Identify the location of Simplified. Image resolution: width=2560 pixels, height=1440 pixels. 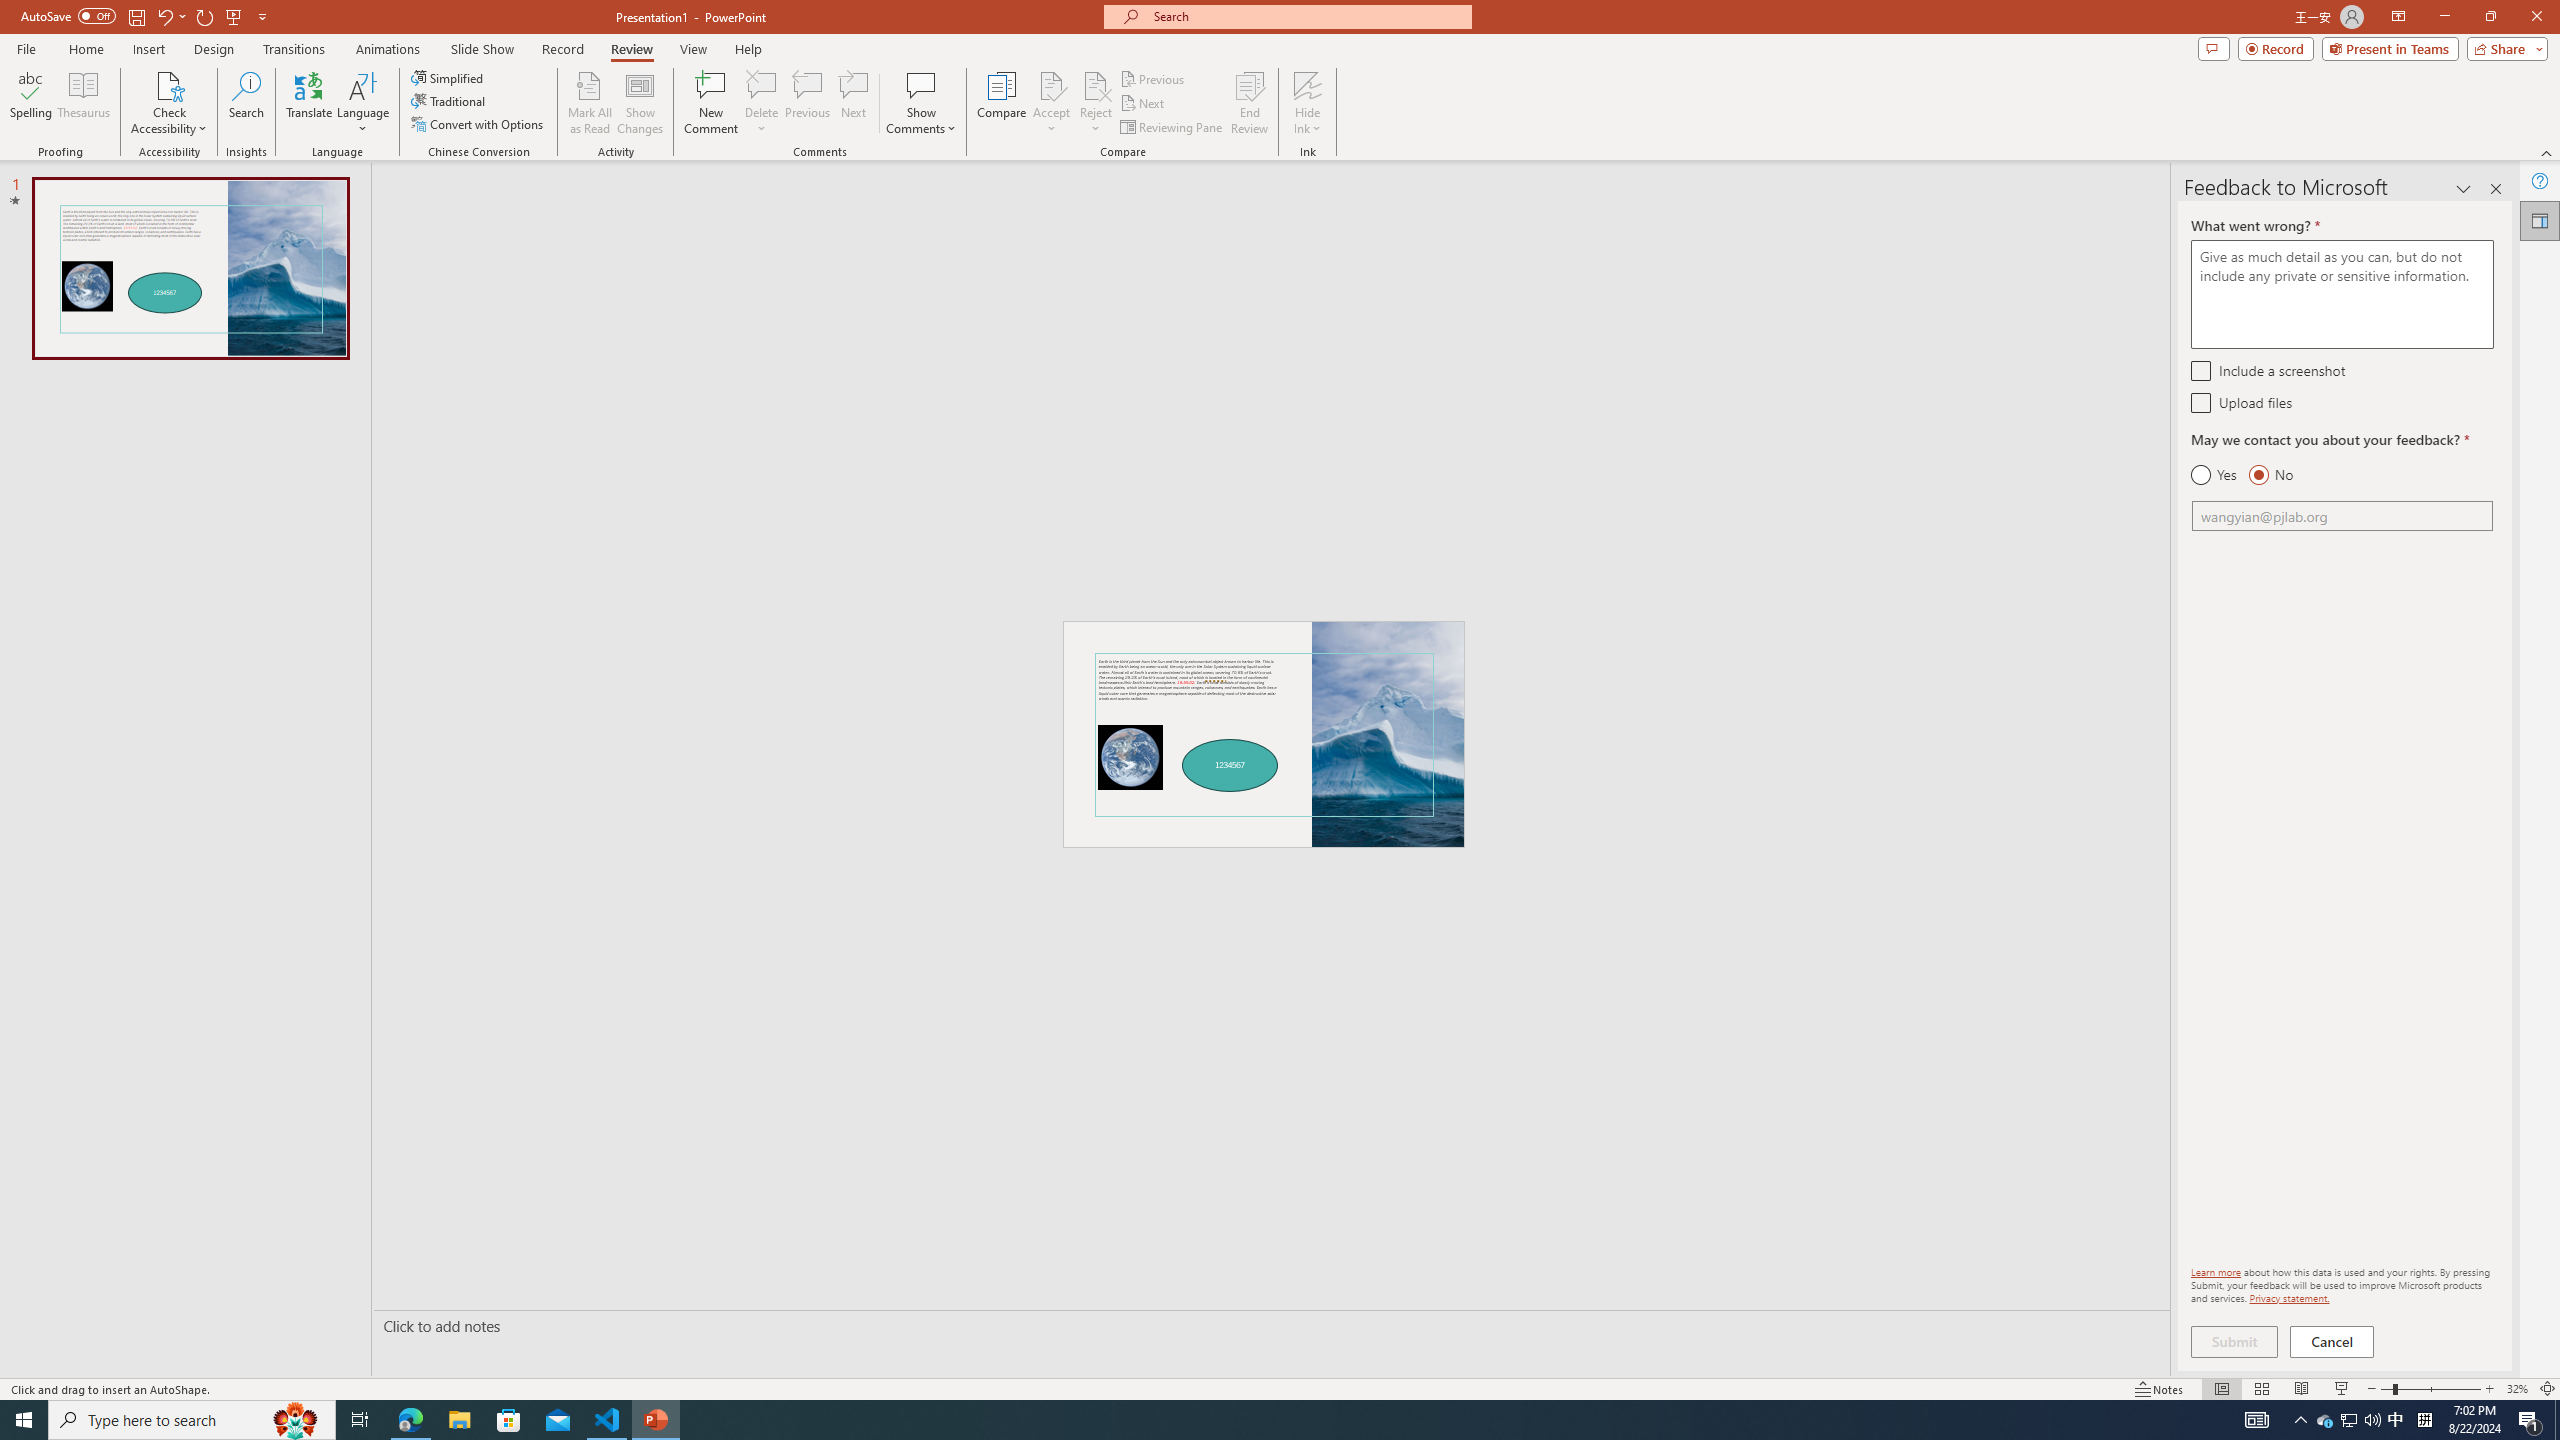
(448, 78).